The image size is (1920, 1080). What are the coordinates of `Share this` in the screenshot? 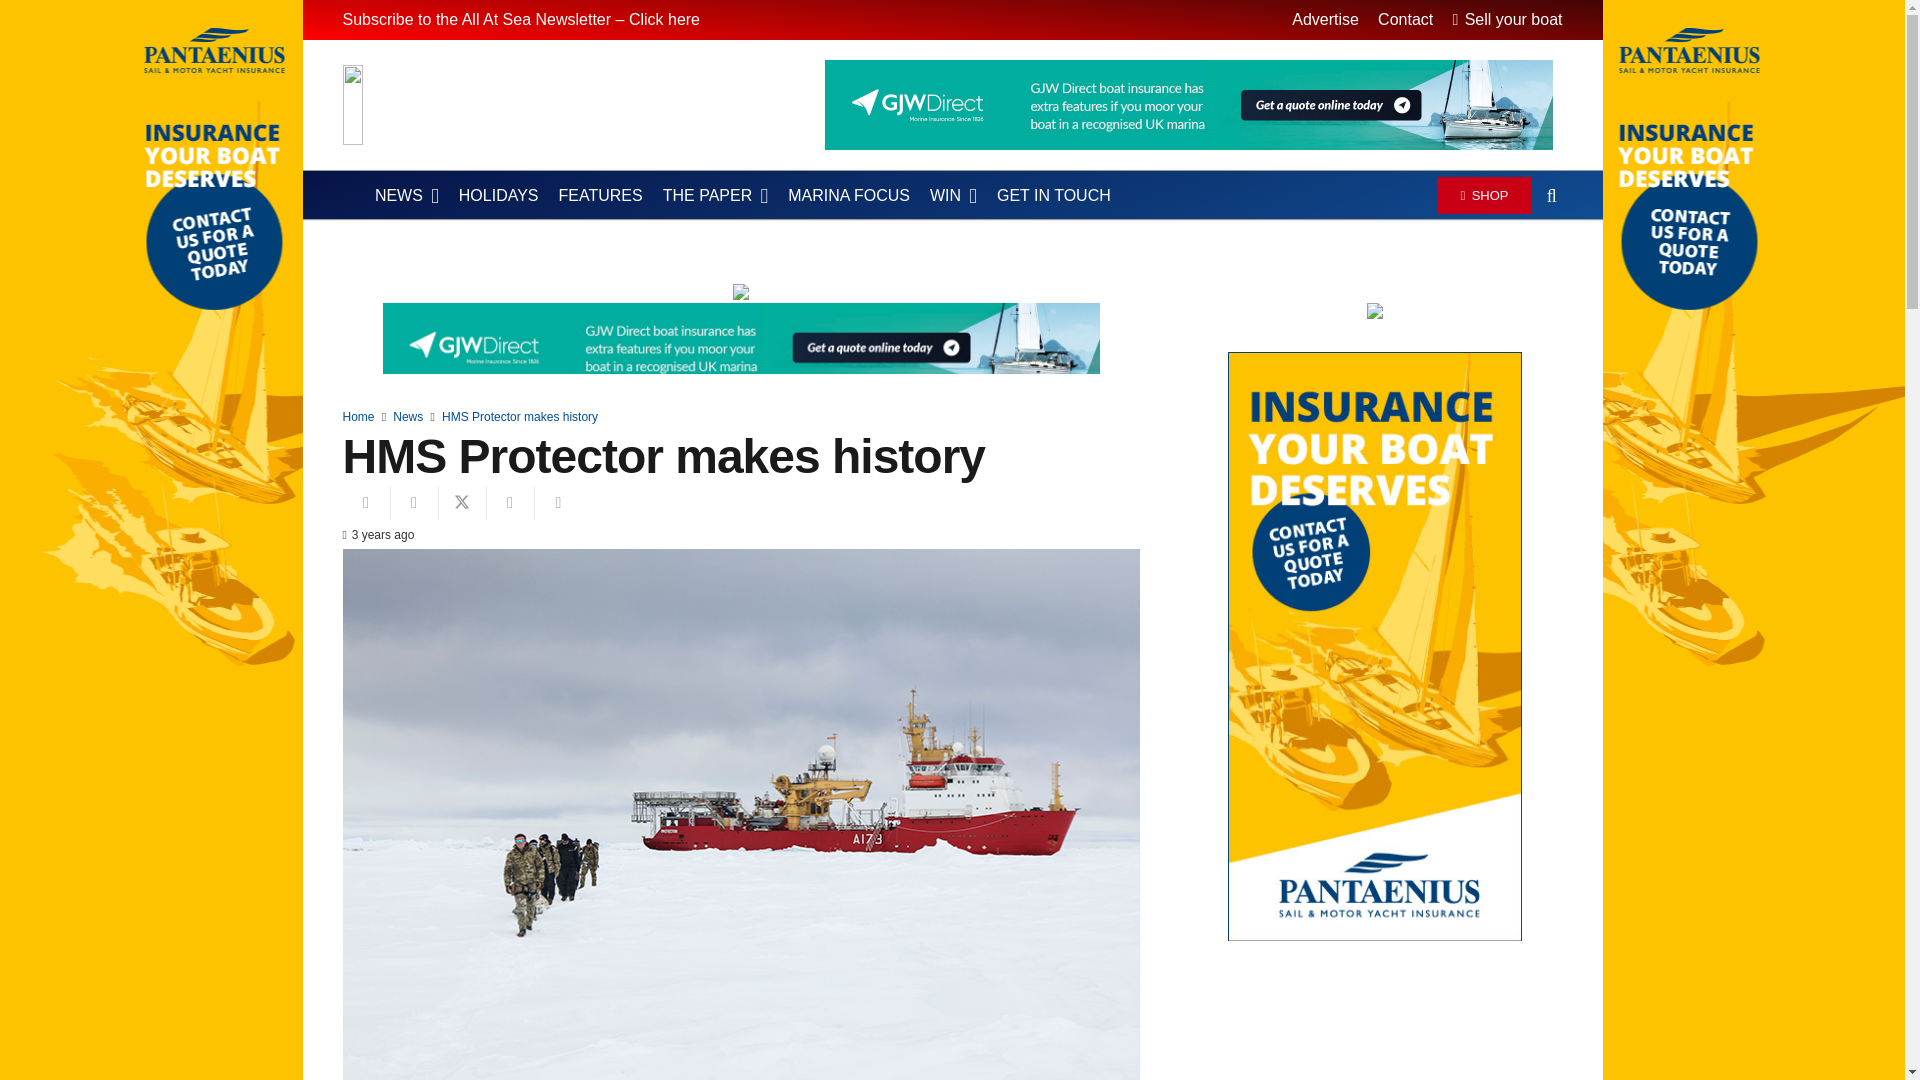 It's located at (413, 503).